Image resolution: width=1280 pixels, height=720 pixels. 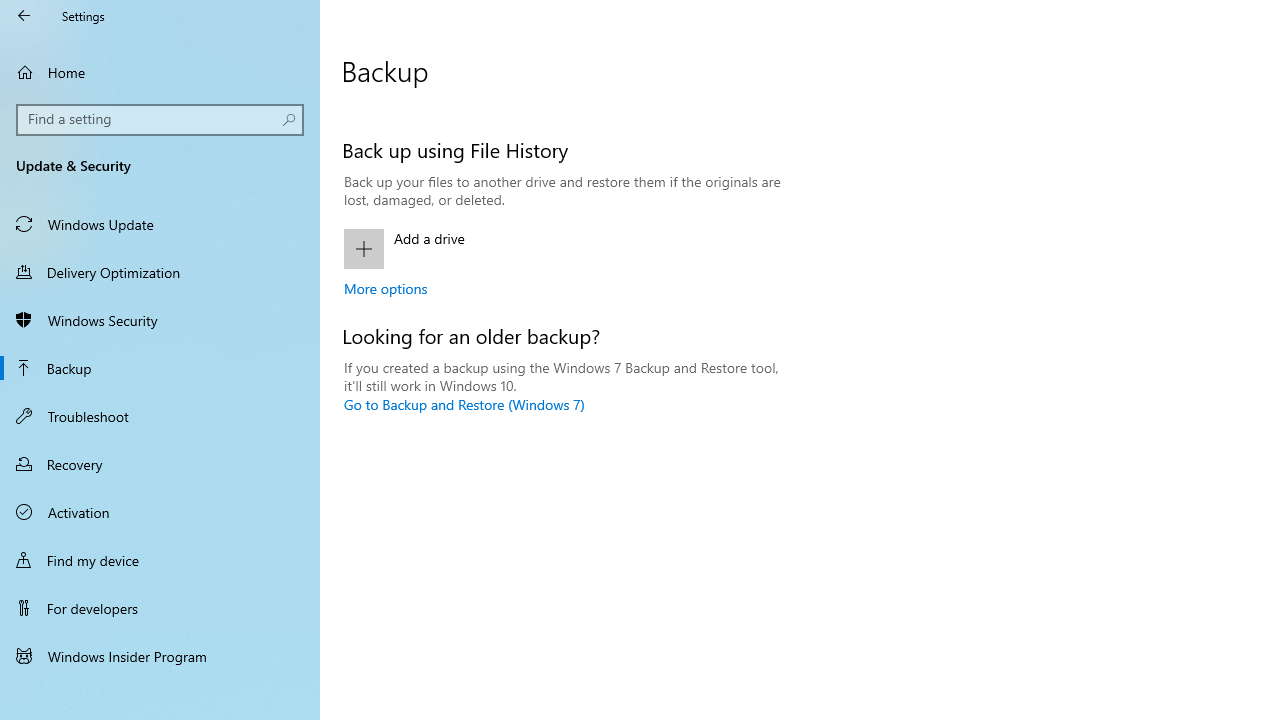 I want to click on Troubleshoot, so click(x=160, y=415).